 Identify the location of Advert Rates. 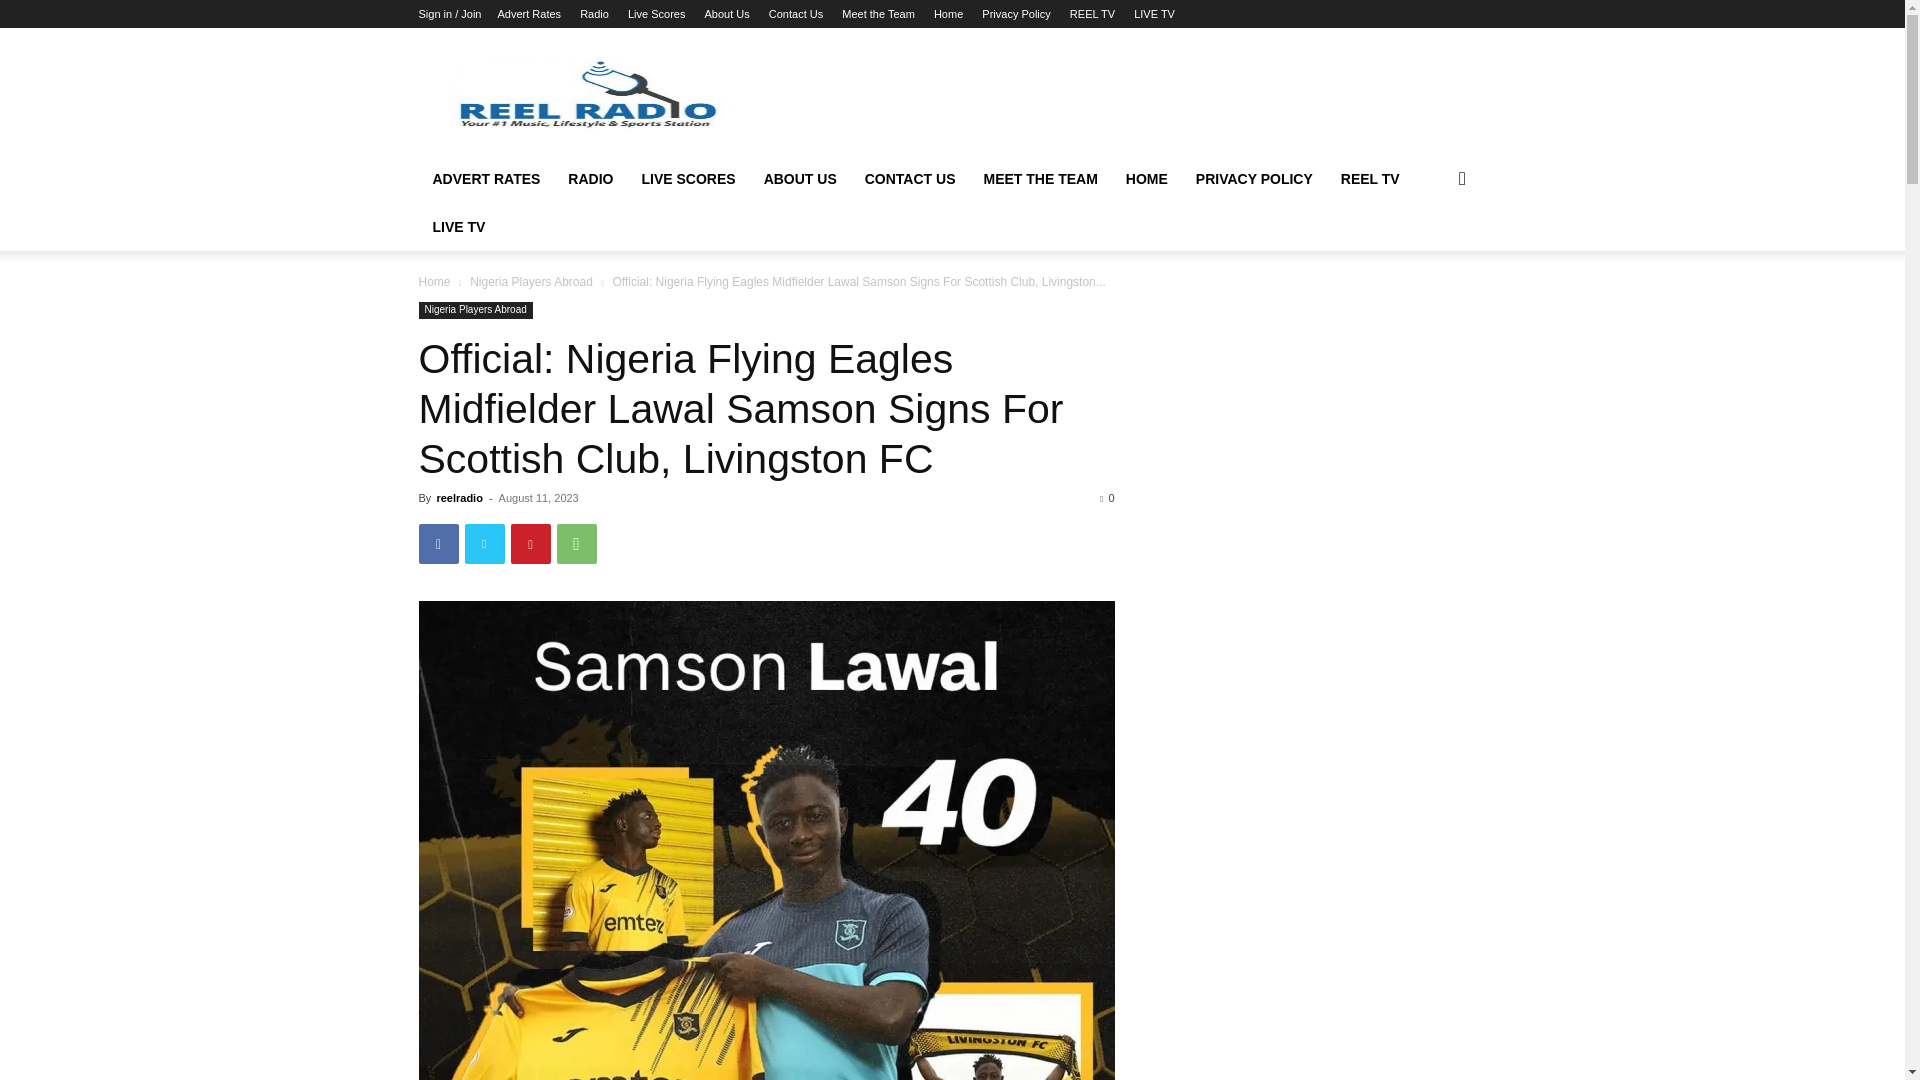
(528, 14).